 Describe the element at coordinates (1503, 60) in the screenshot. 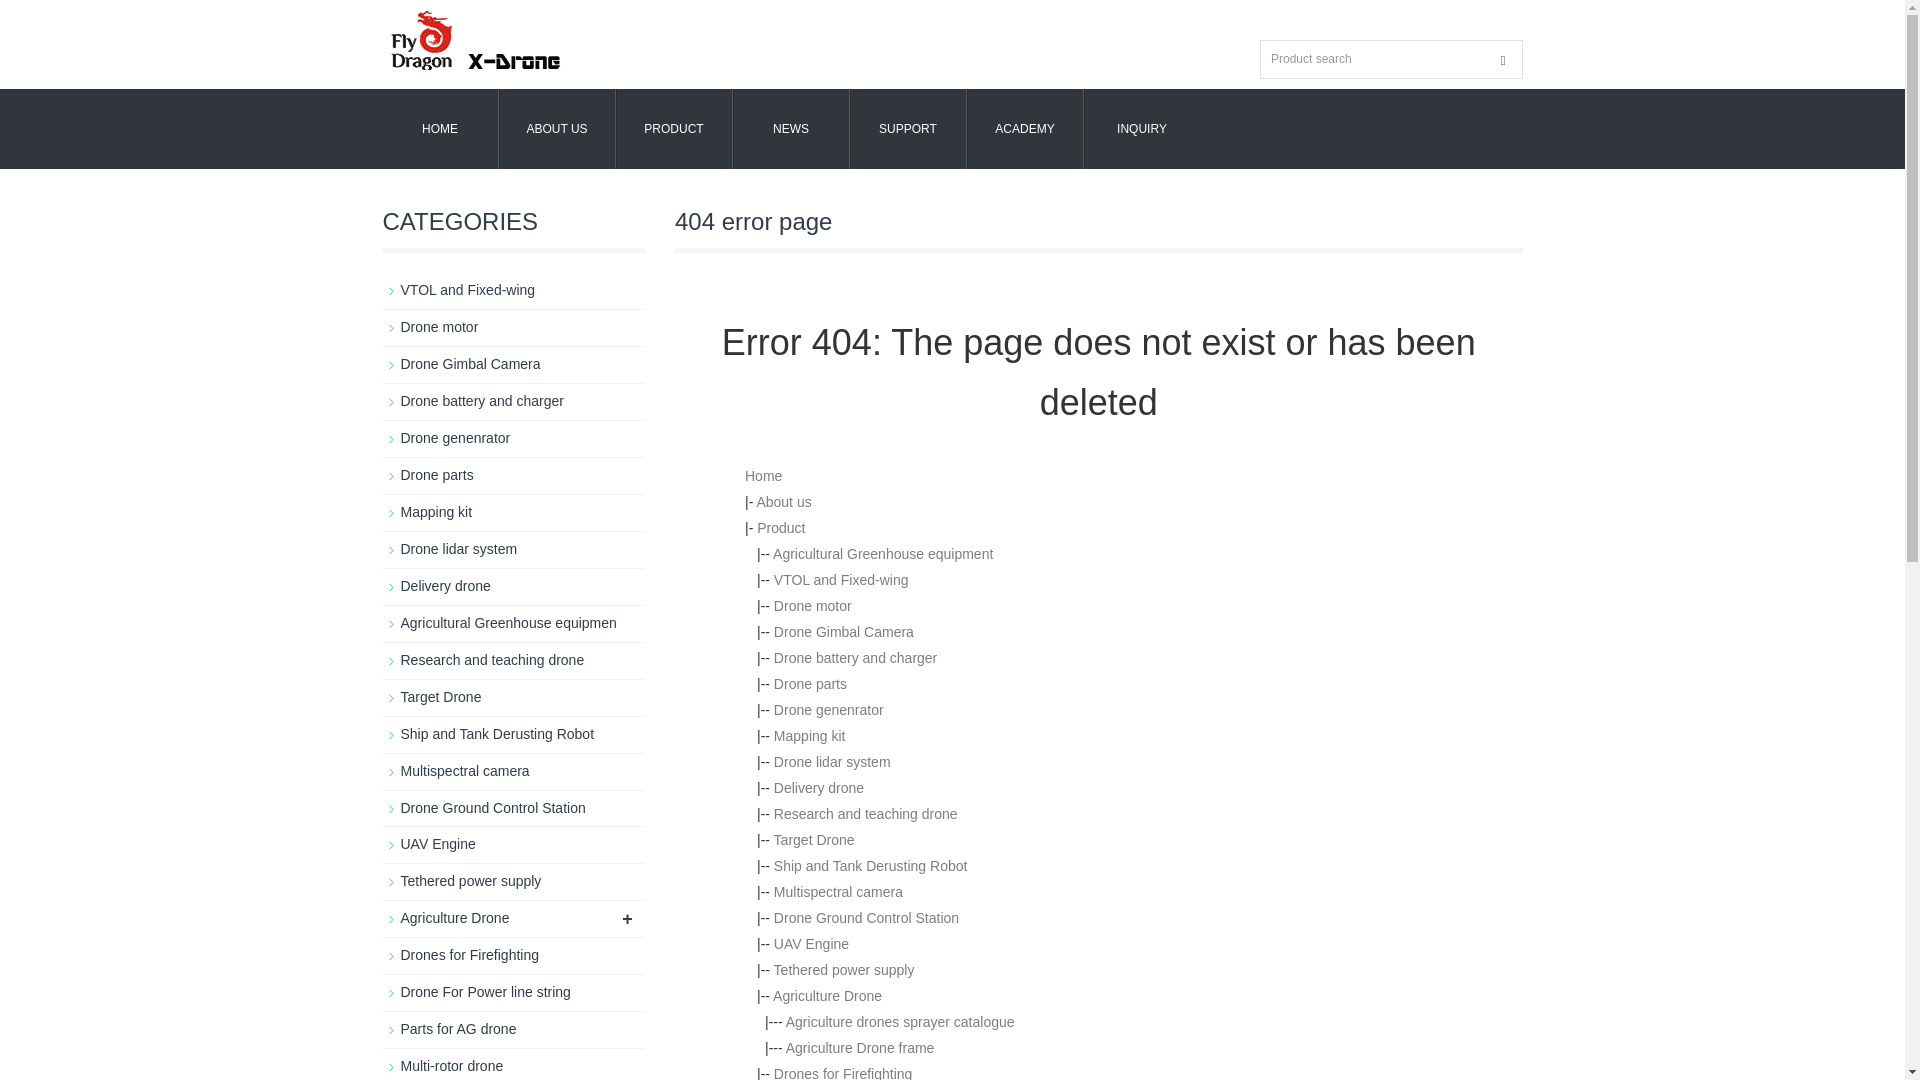

I see `Product search` at that location.